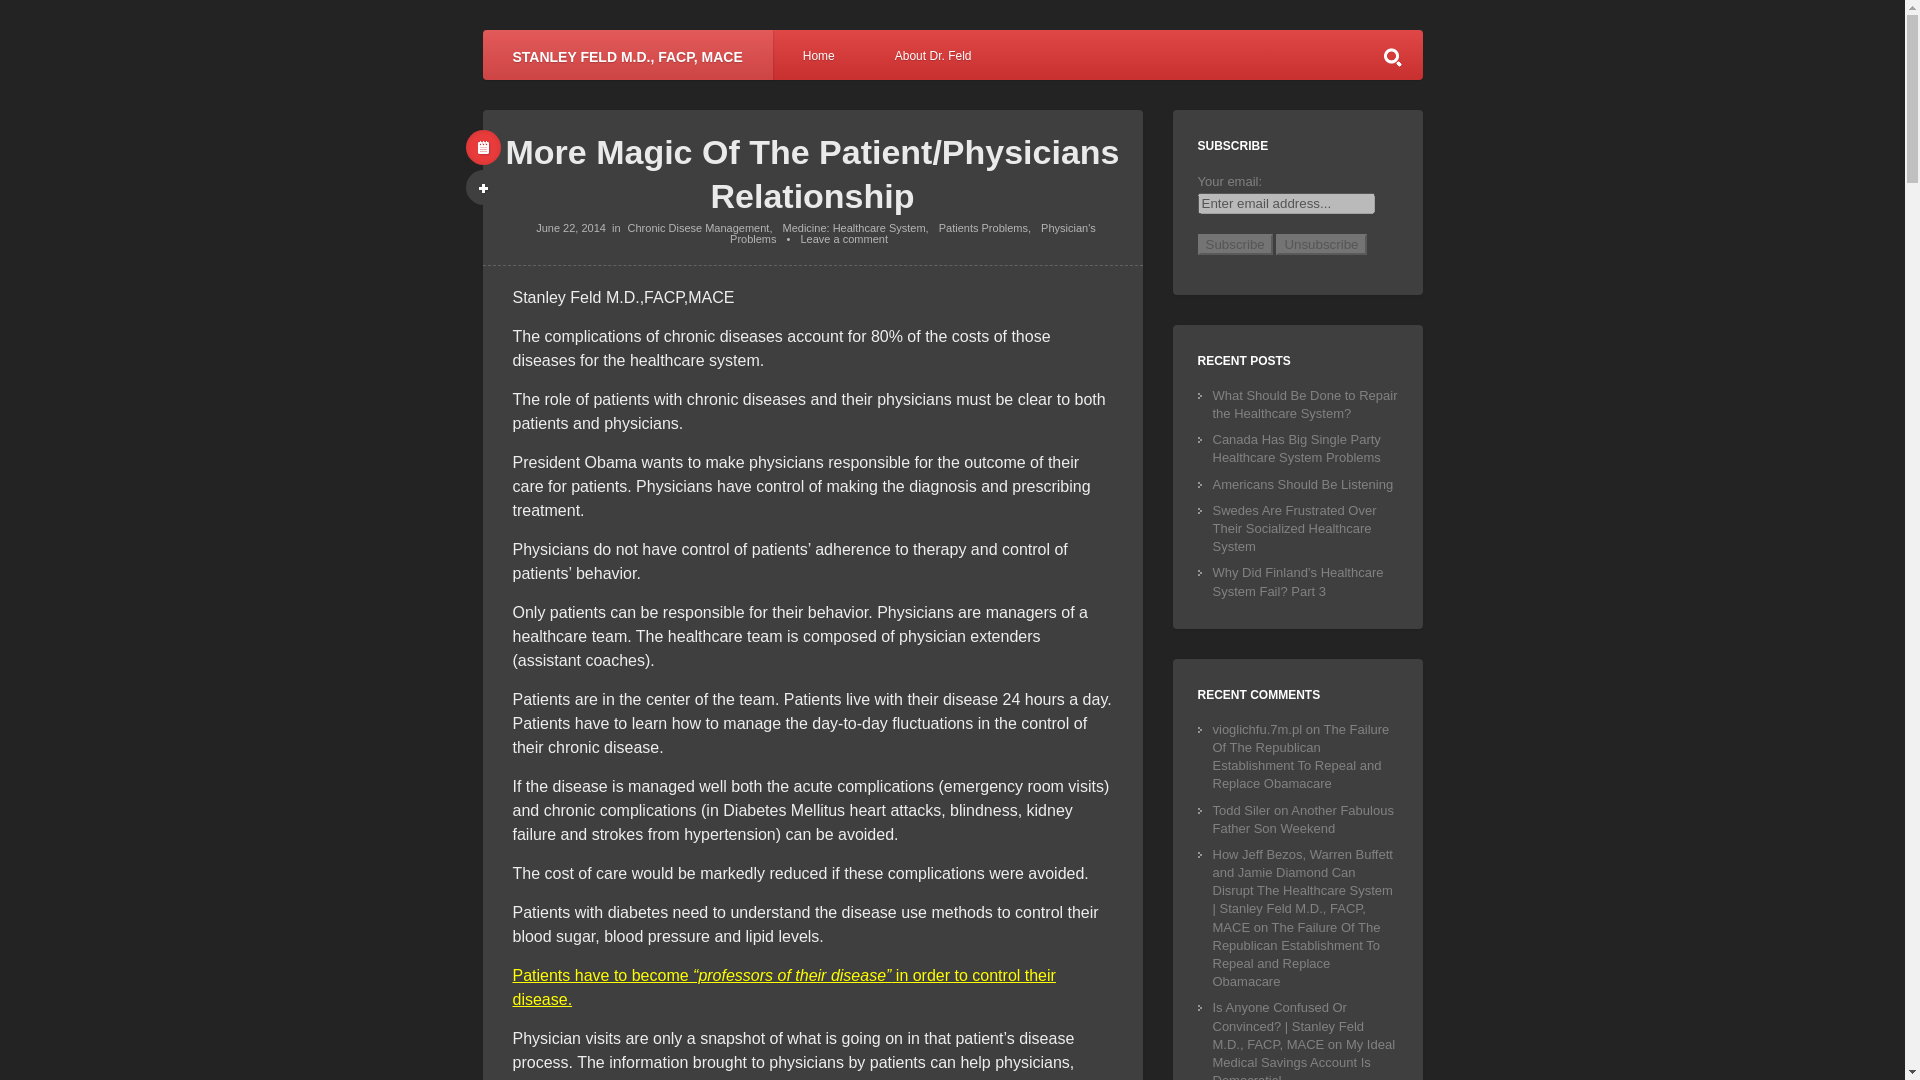 This screenshot has height=1080, width=1920. What do you see at coordinates (1320, 244) in the screenshot?
I see `Unsubscribe` at bounding box center [1320, 244].